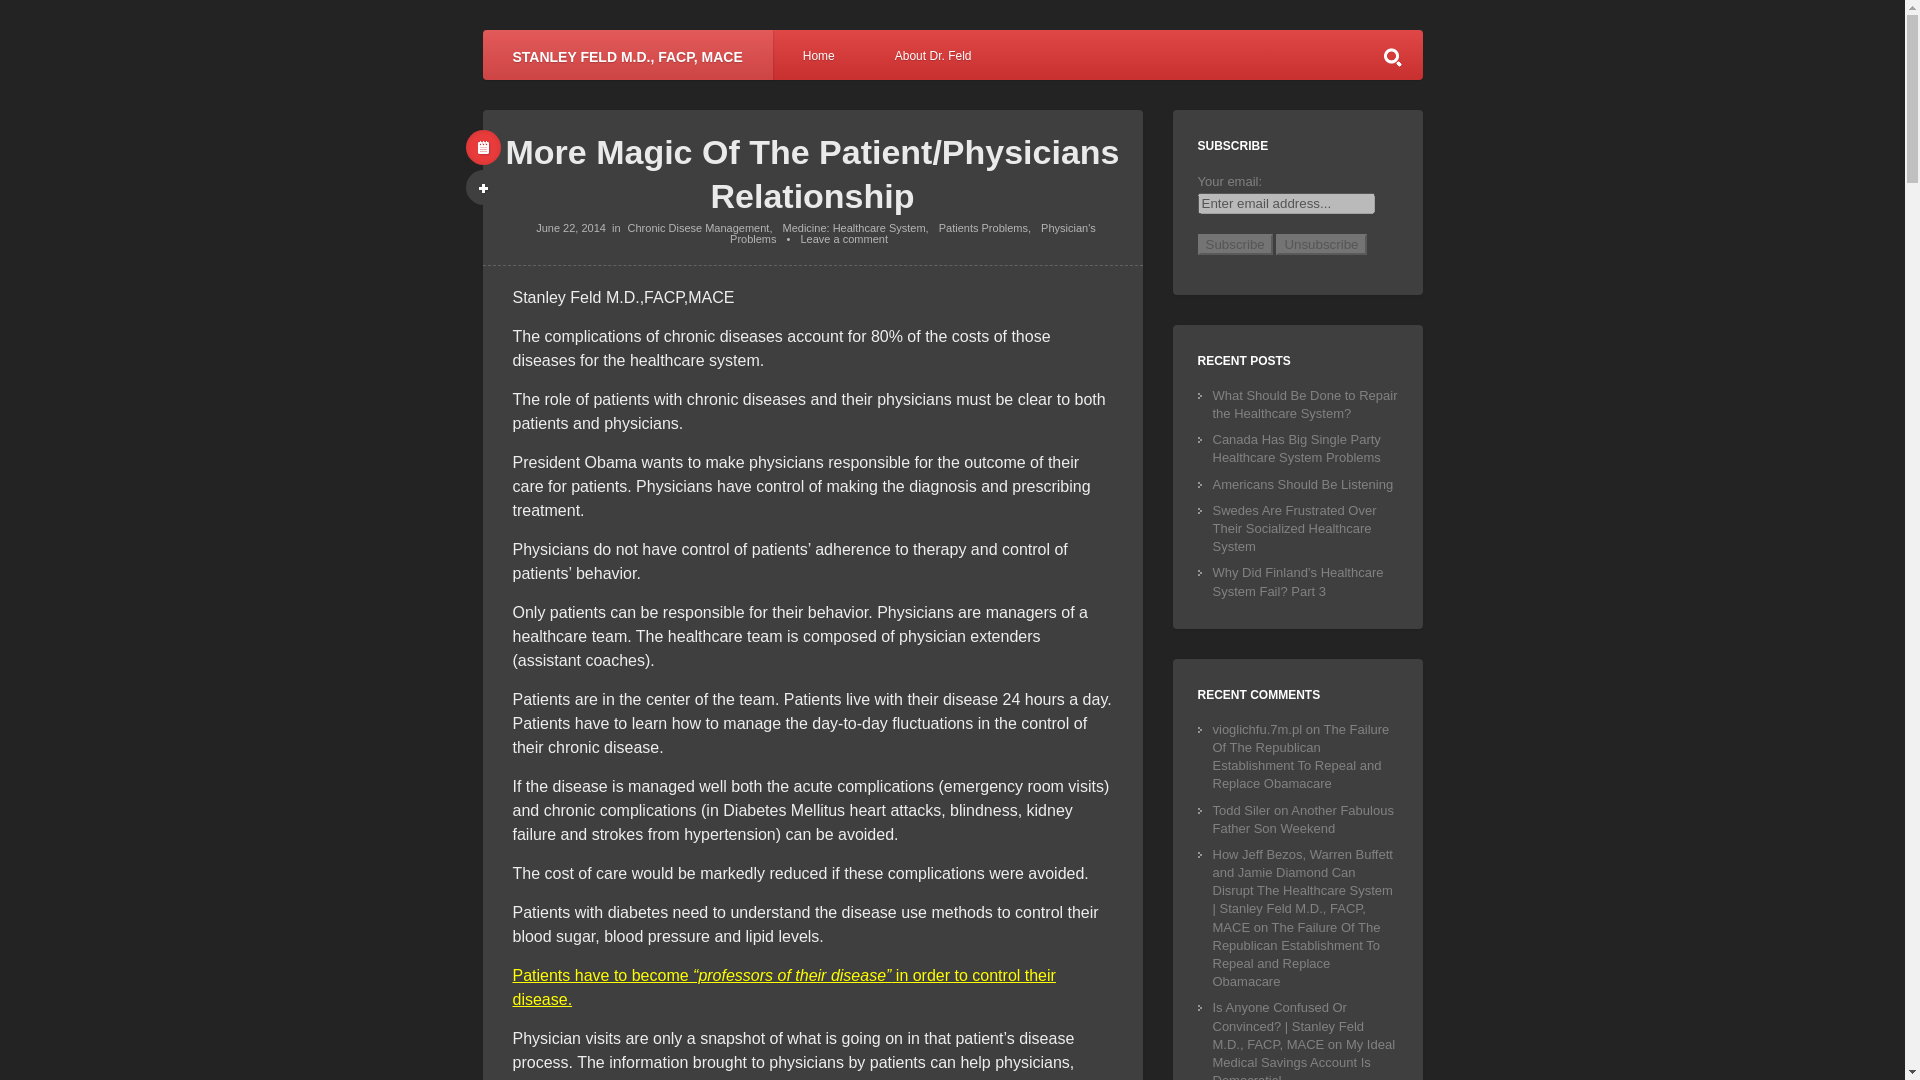 This screenshot has height=1080, width=1920. What do you see at coordinates (1320, 244) in the screenshot?
I see `Unsubscribe` at bounding box center [1320, 244].